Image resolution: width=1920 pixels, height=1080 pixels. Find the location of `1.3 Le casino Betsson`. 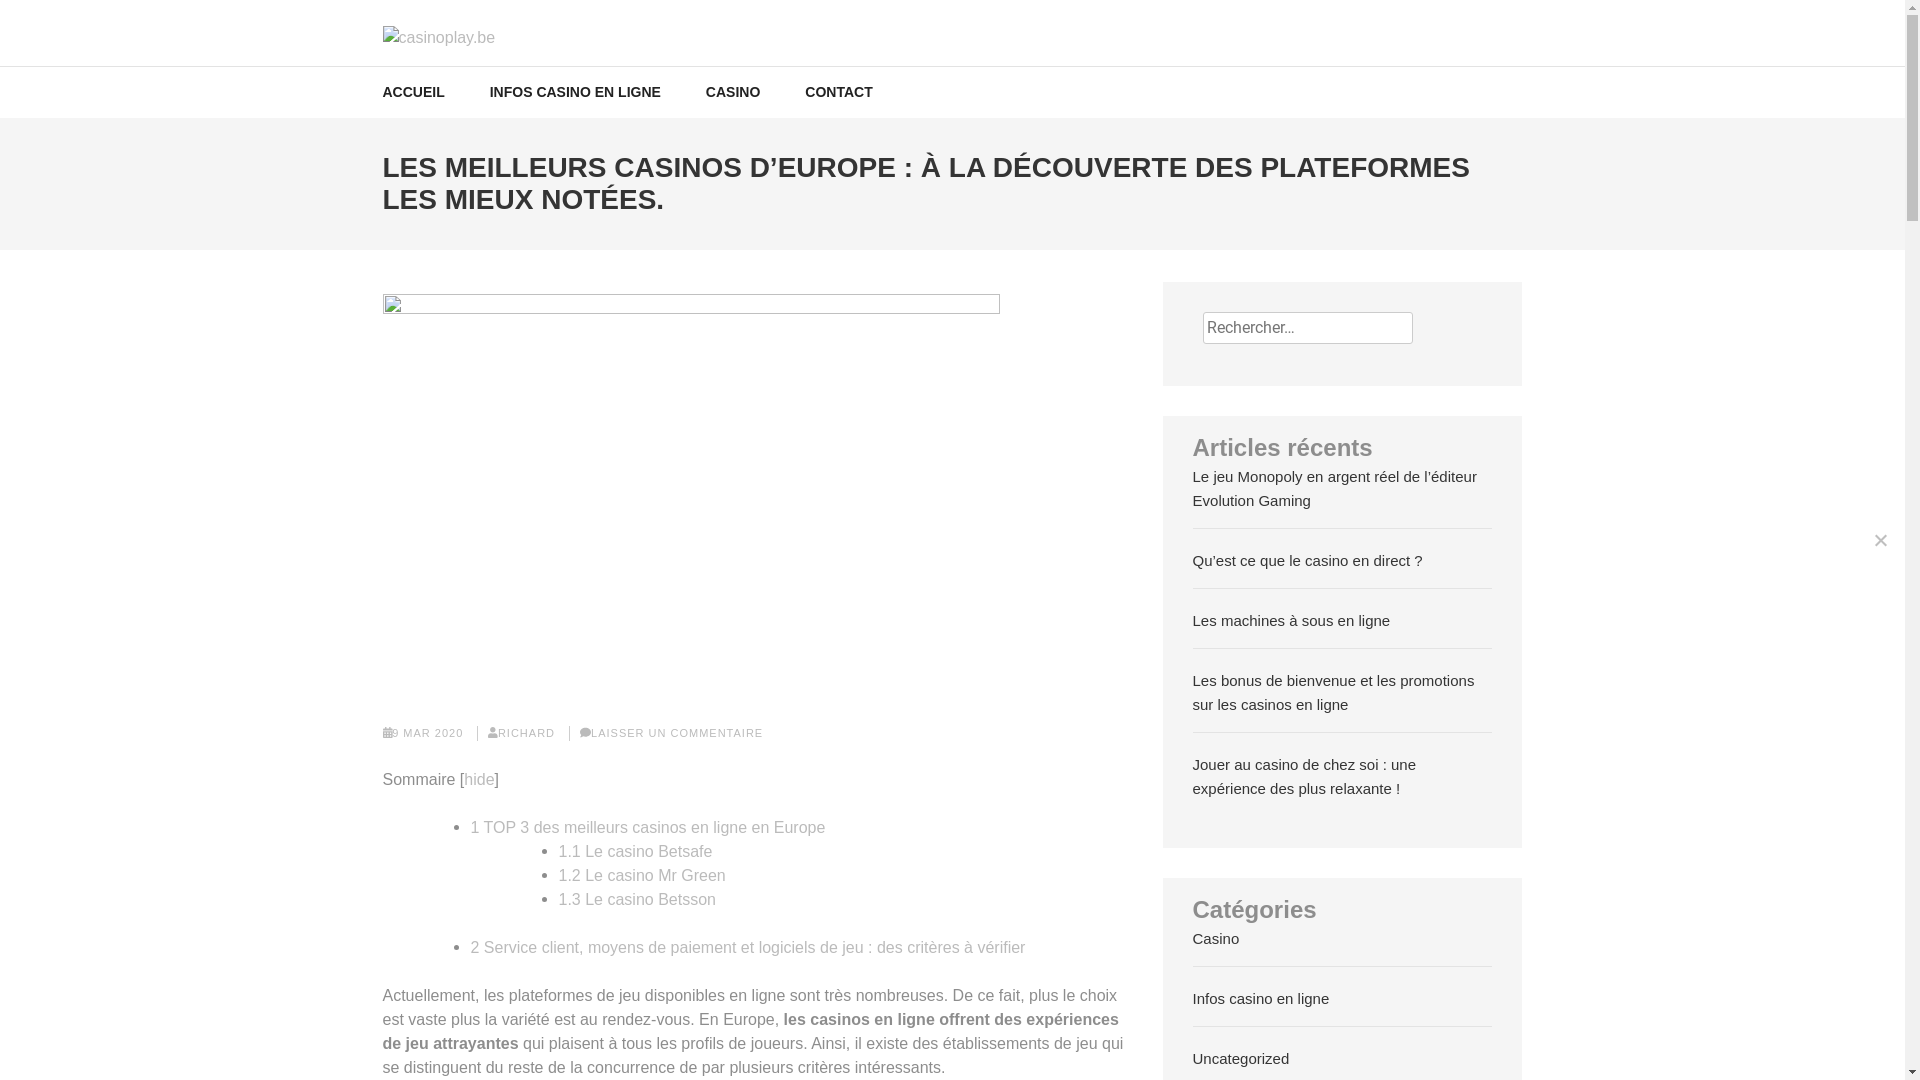

1.3 Le casino Betsson is located at coordinates (636, 900).